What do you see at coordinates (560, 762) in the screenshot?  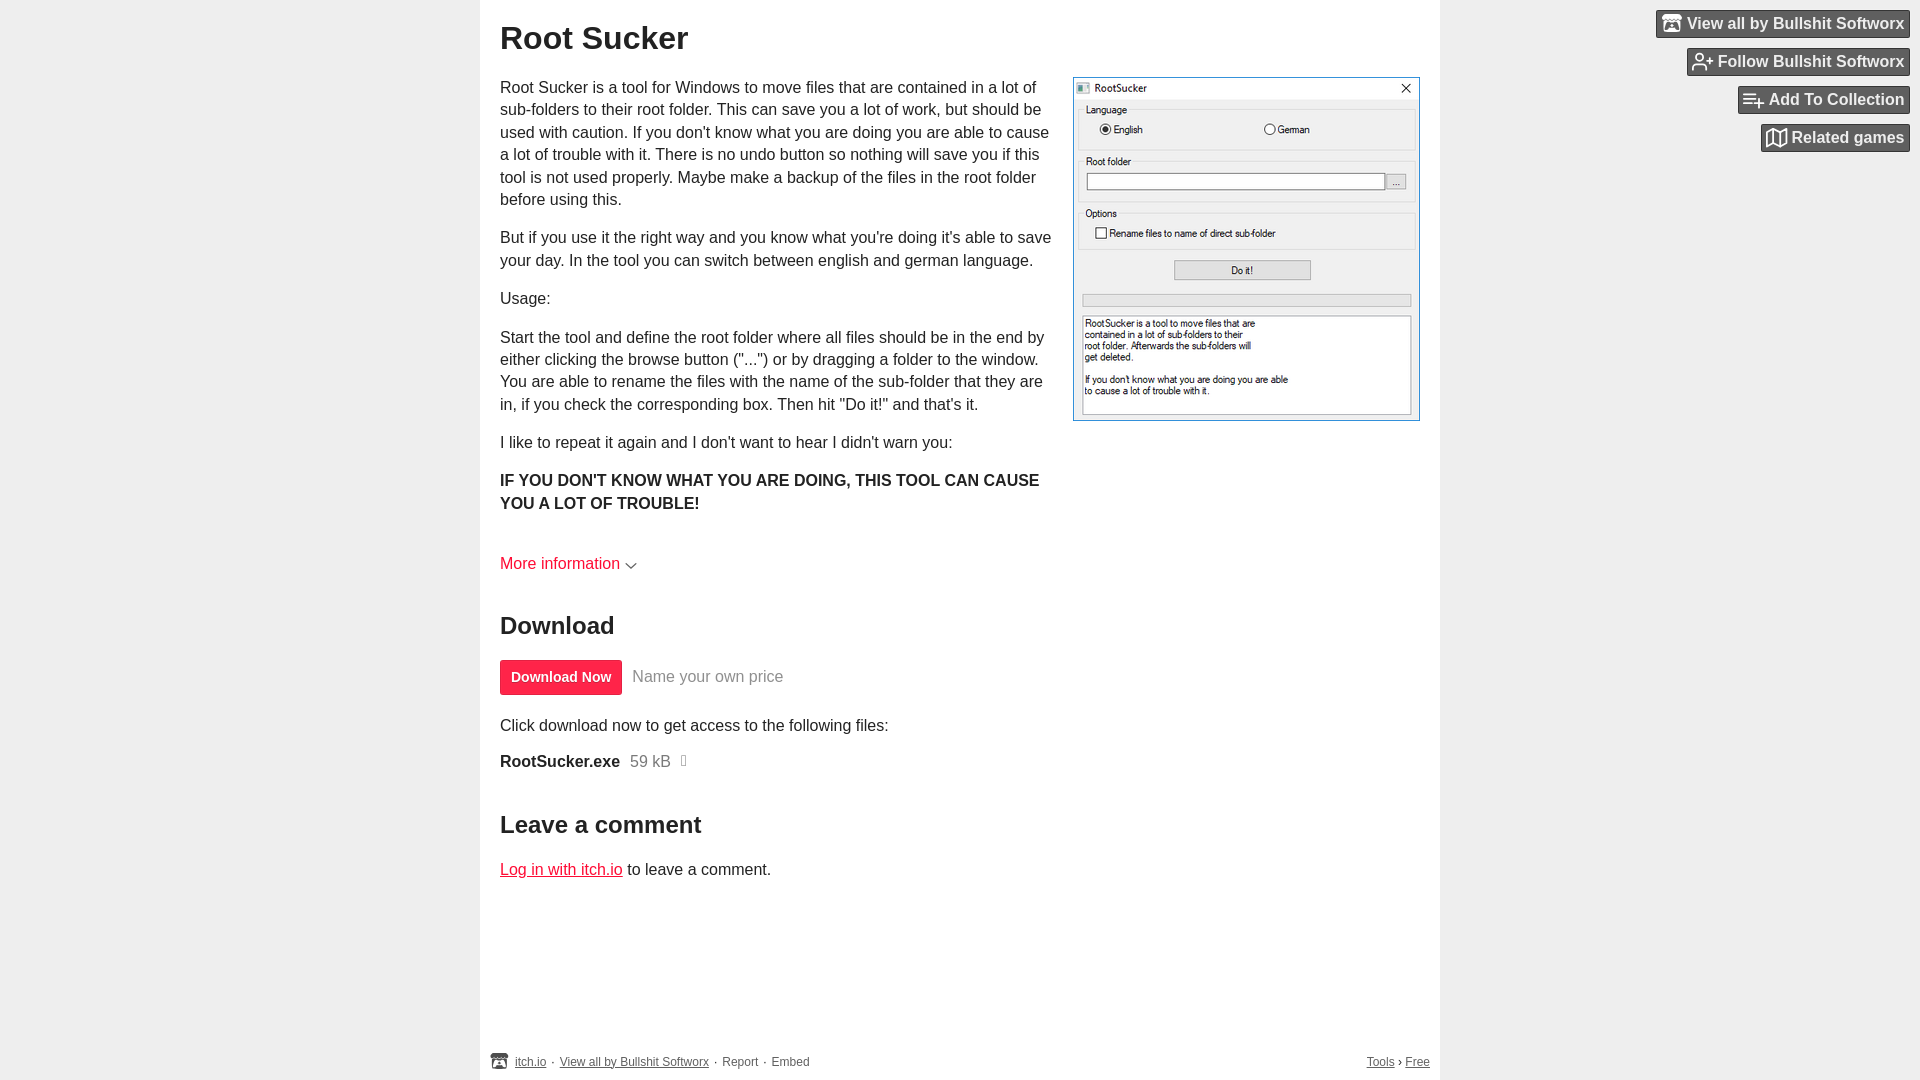 I see `RootSucker.exe` at bounding box center [560, 762].